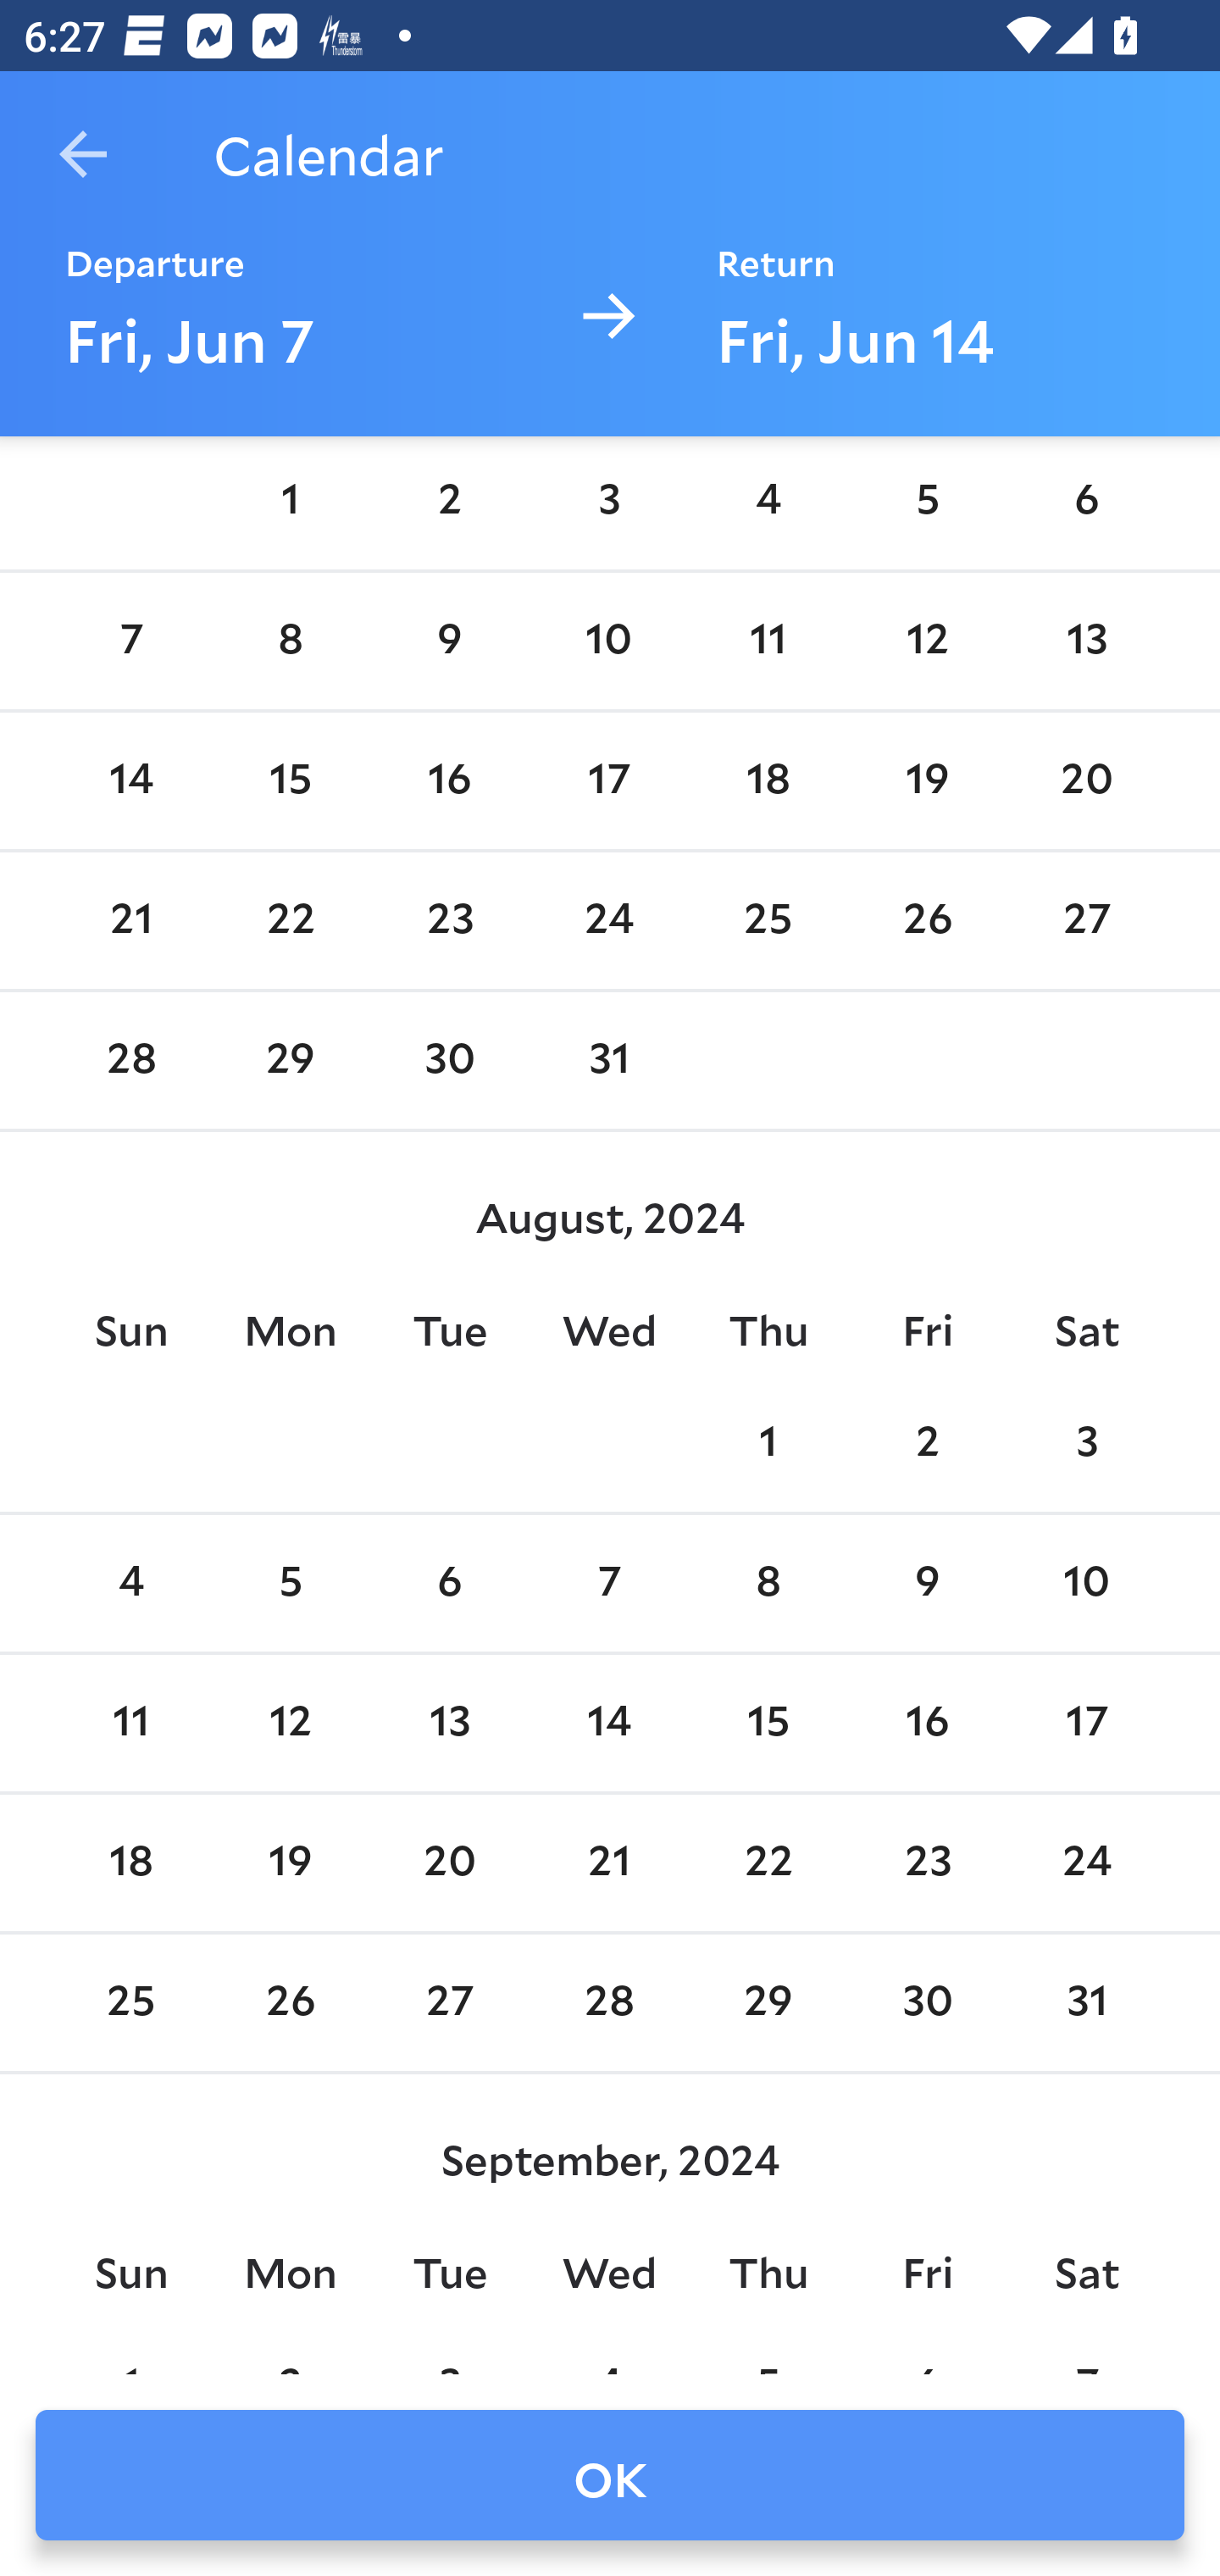 This screenshot has height=2576, width=1220. What do you see at coordinates (449, 1584) in the screenshot?
I see `6` at bounding box center [449, 1584].